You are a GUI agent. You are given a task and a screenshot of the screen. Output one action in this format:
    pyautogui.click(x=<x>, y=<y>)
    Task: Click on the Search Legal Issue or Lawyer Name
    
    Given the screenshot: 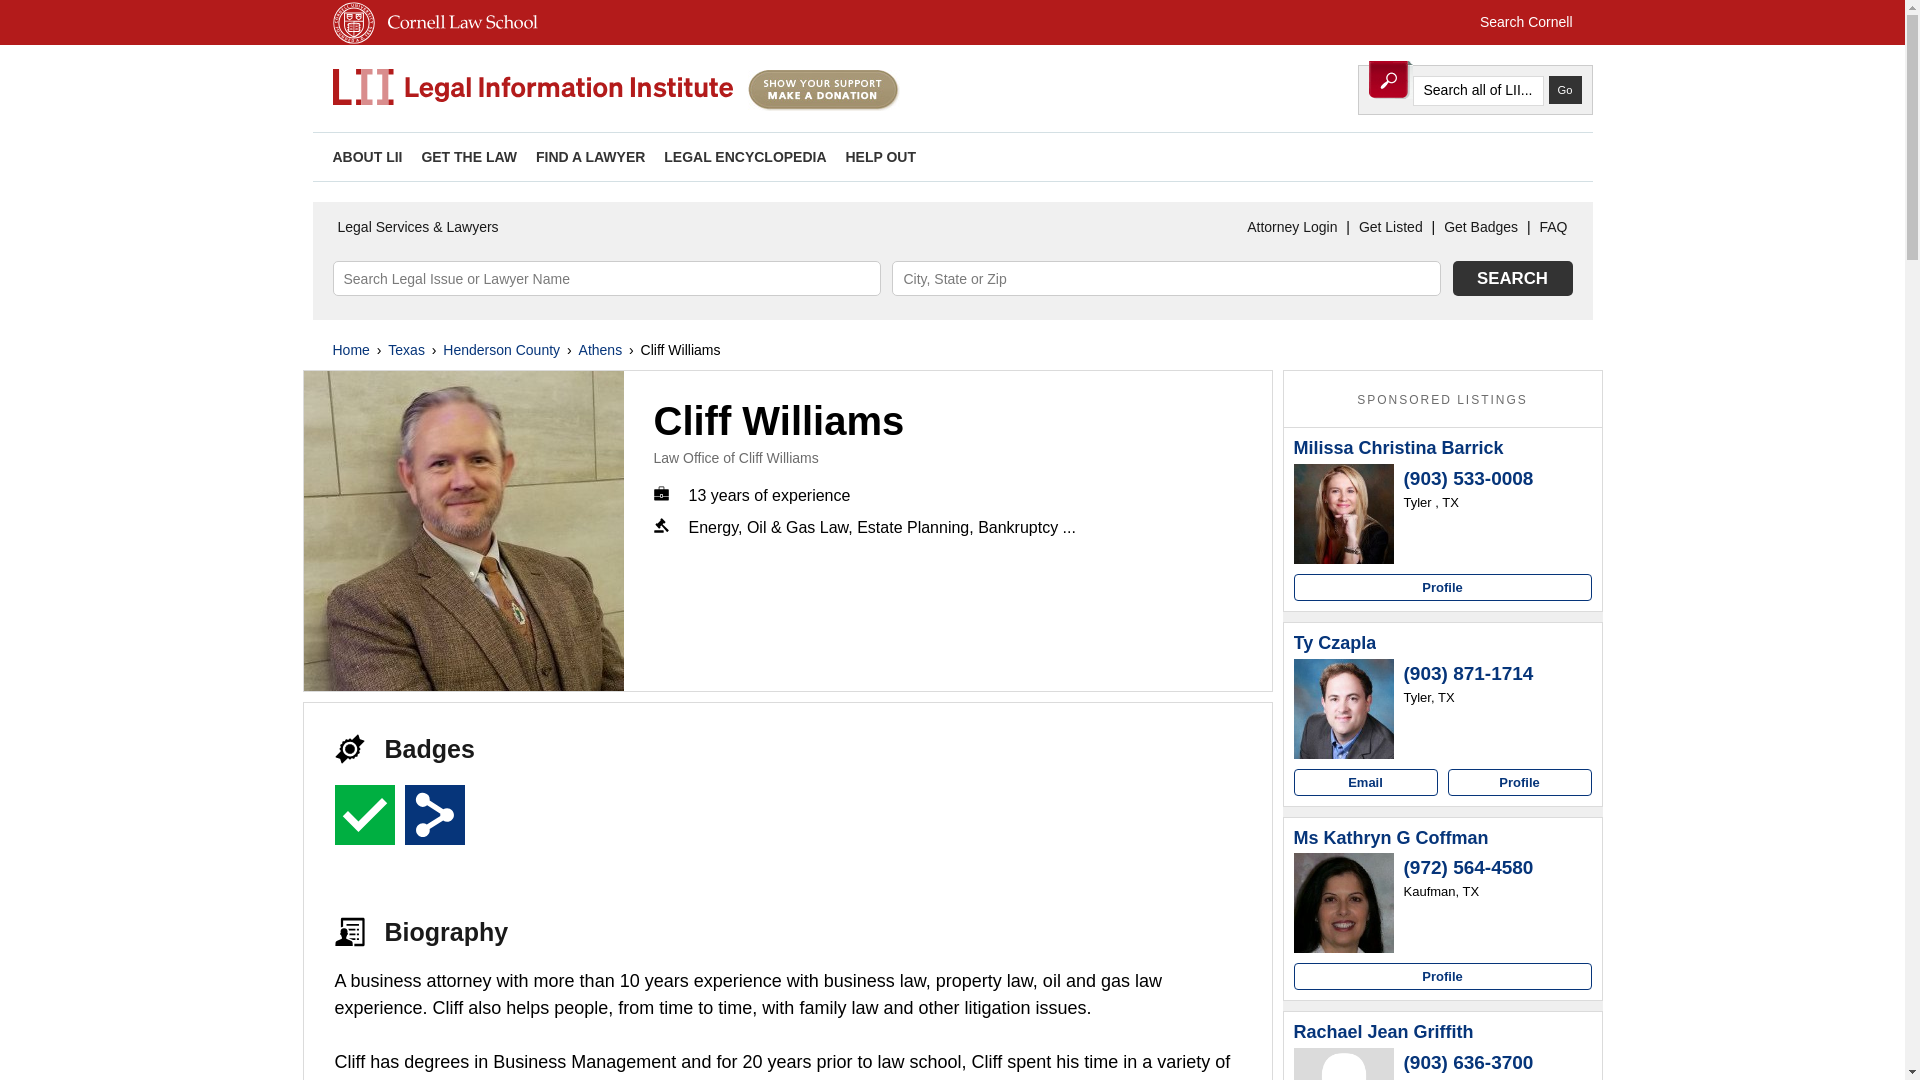 What is the action you would take?
    pyautogui.click(x=606, y=278)
    